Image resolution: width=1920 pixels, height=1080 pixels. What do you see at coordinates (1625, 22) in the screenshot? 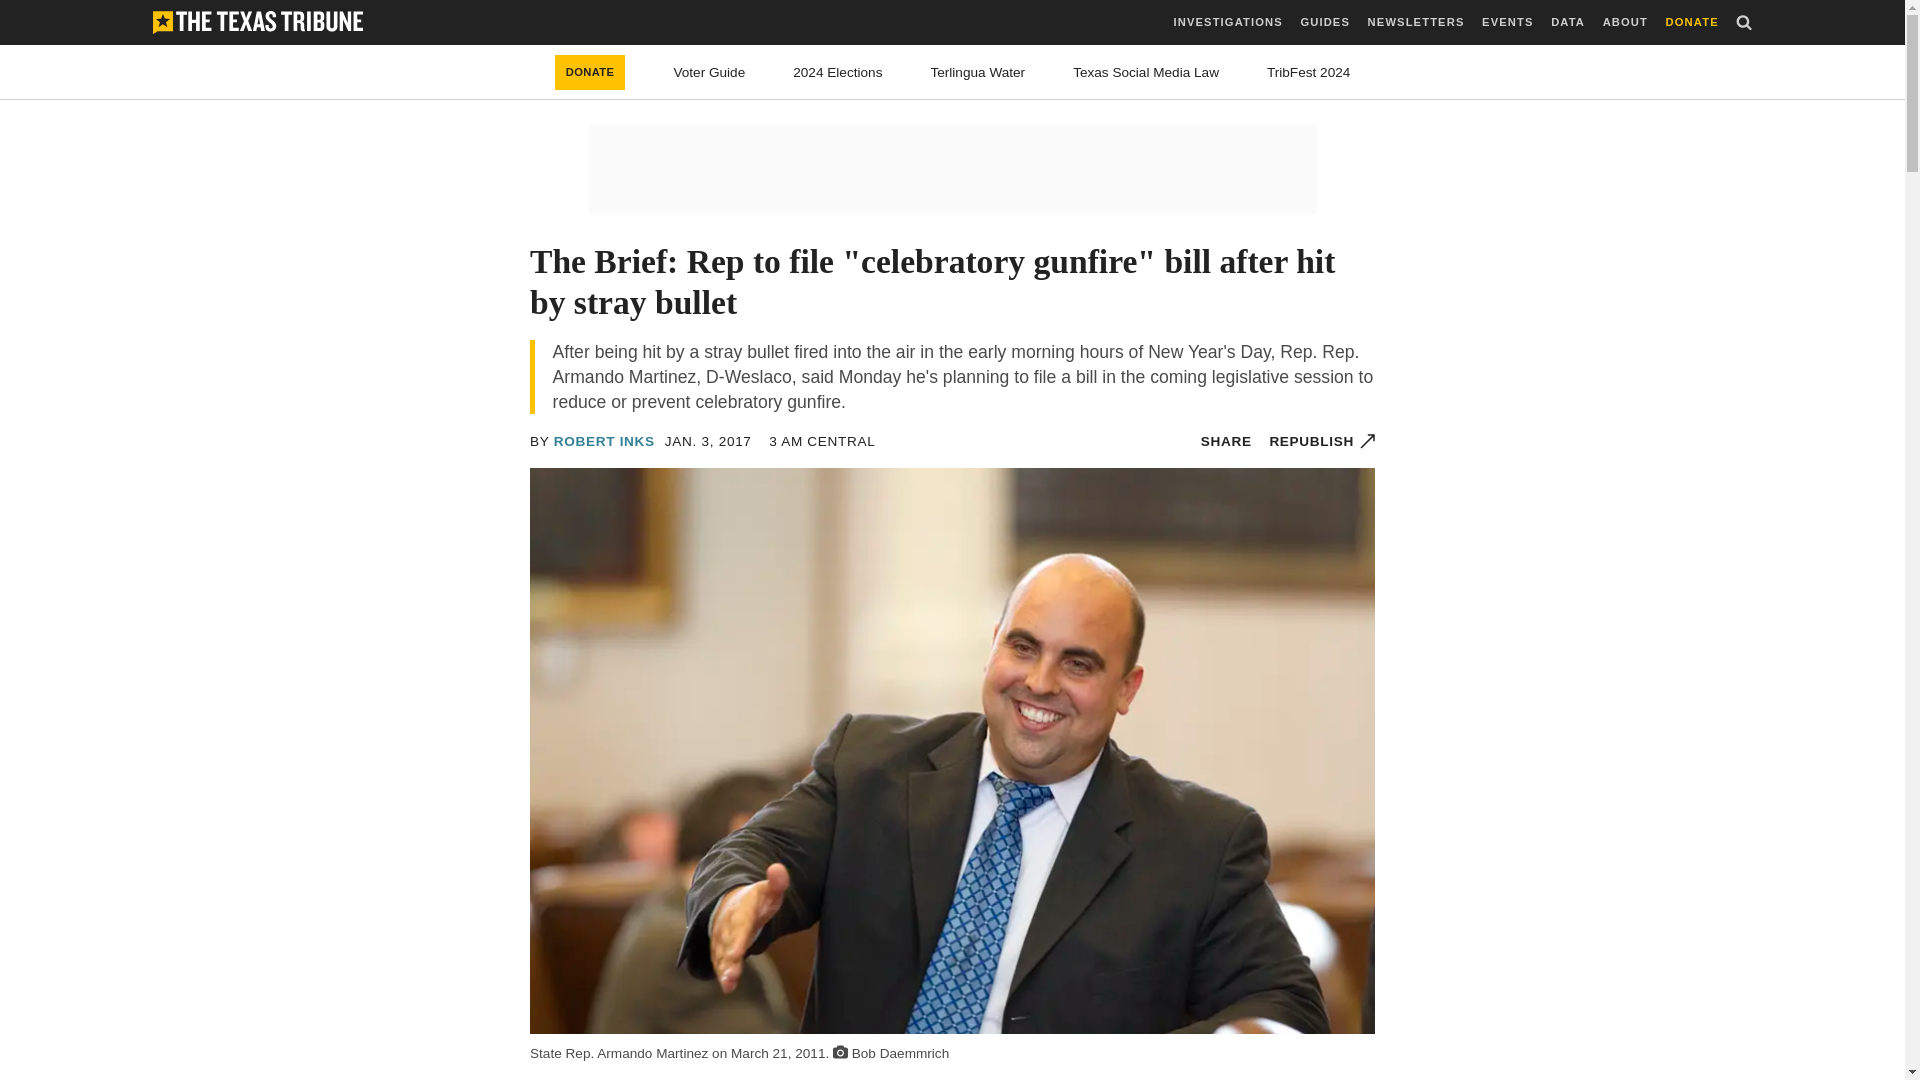
I see `ABOUT` at bounding box center [1625, 22].